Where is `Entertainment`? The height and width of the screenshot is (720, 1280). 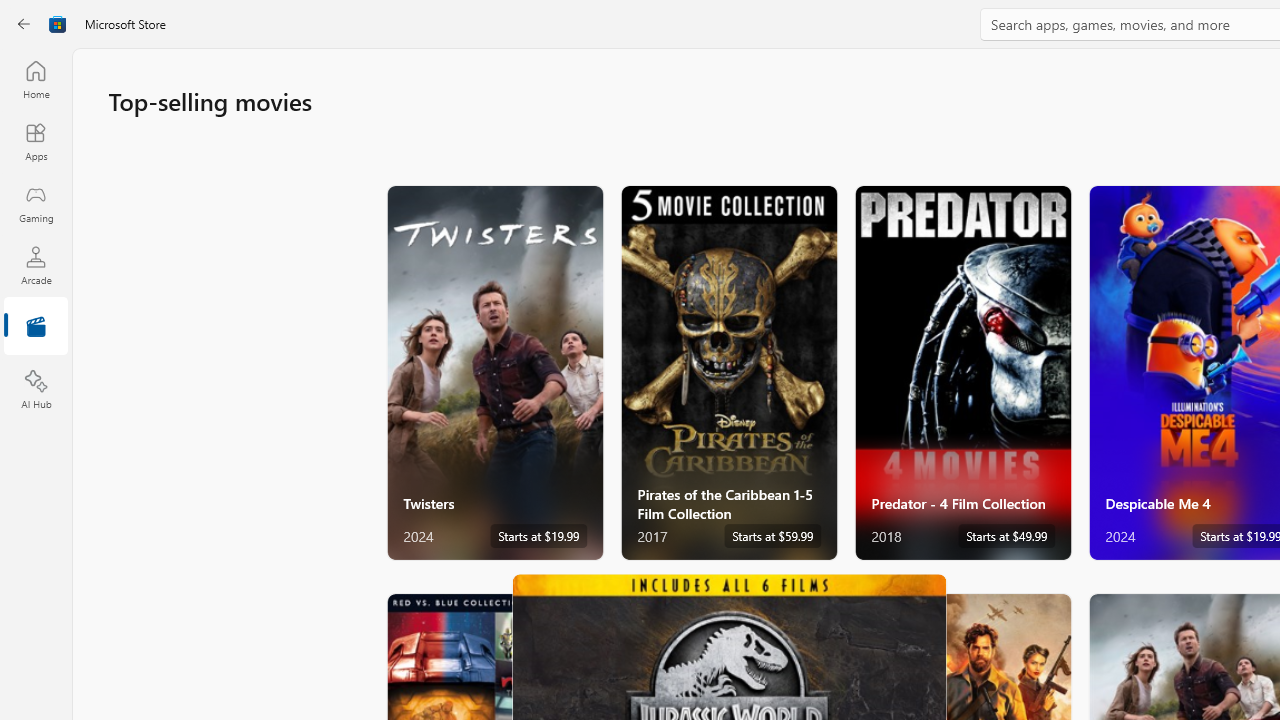
Entertainment is located at coordinates (36, 328).